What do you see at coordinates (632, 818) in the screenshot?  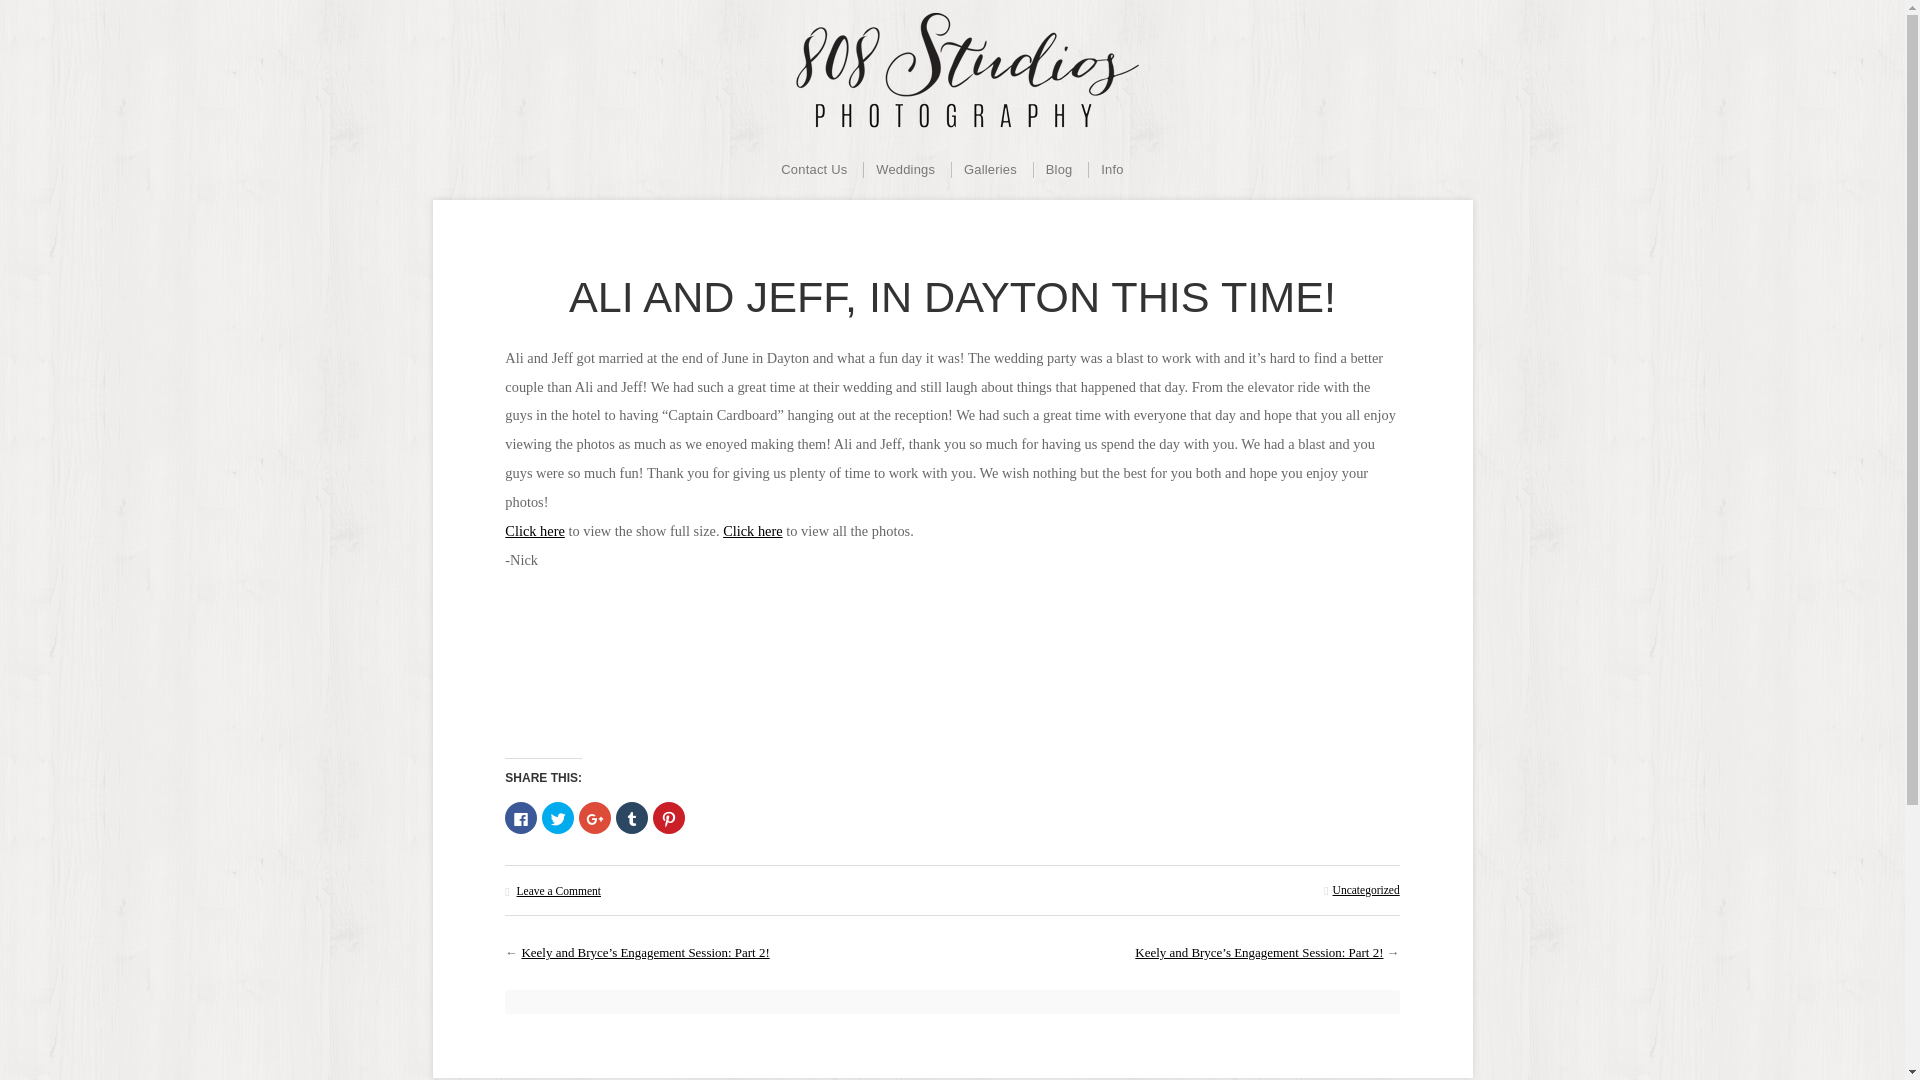 I see `Click to share on Tumblr` at bounding box center [632, 818].